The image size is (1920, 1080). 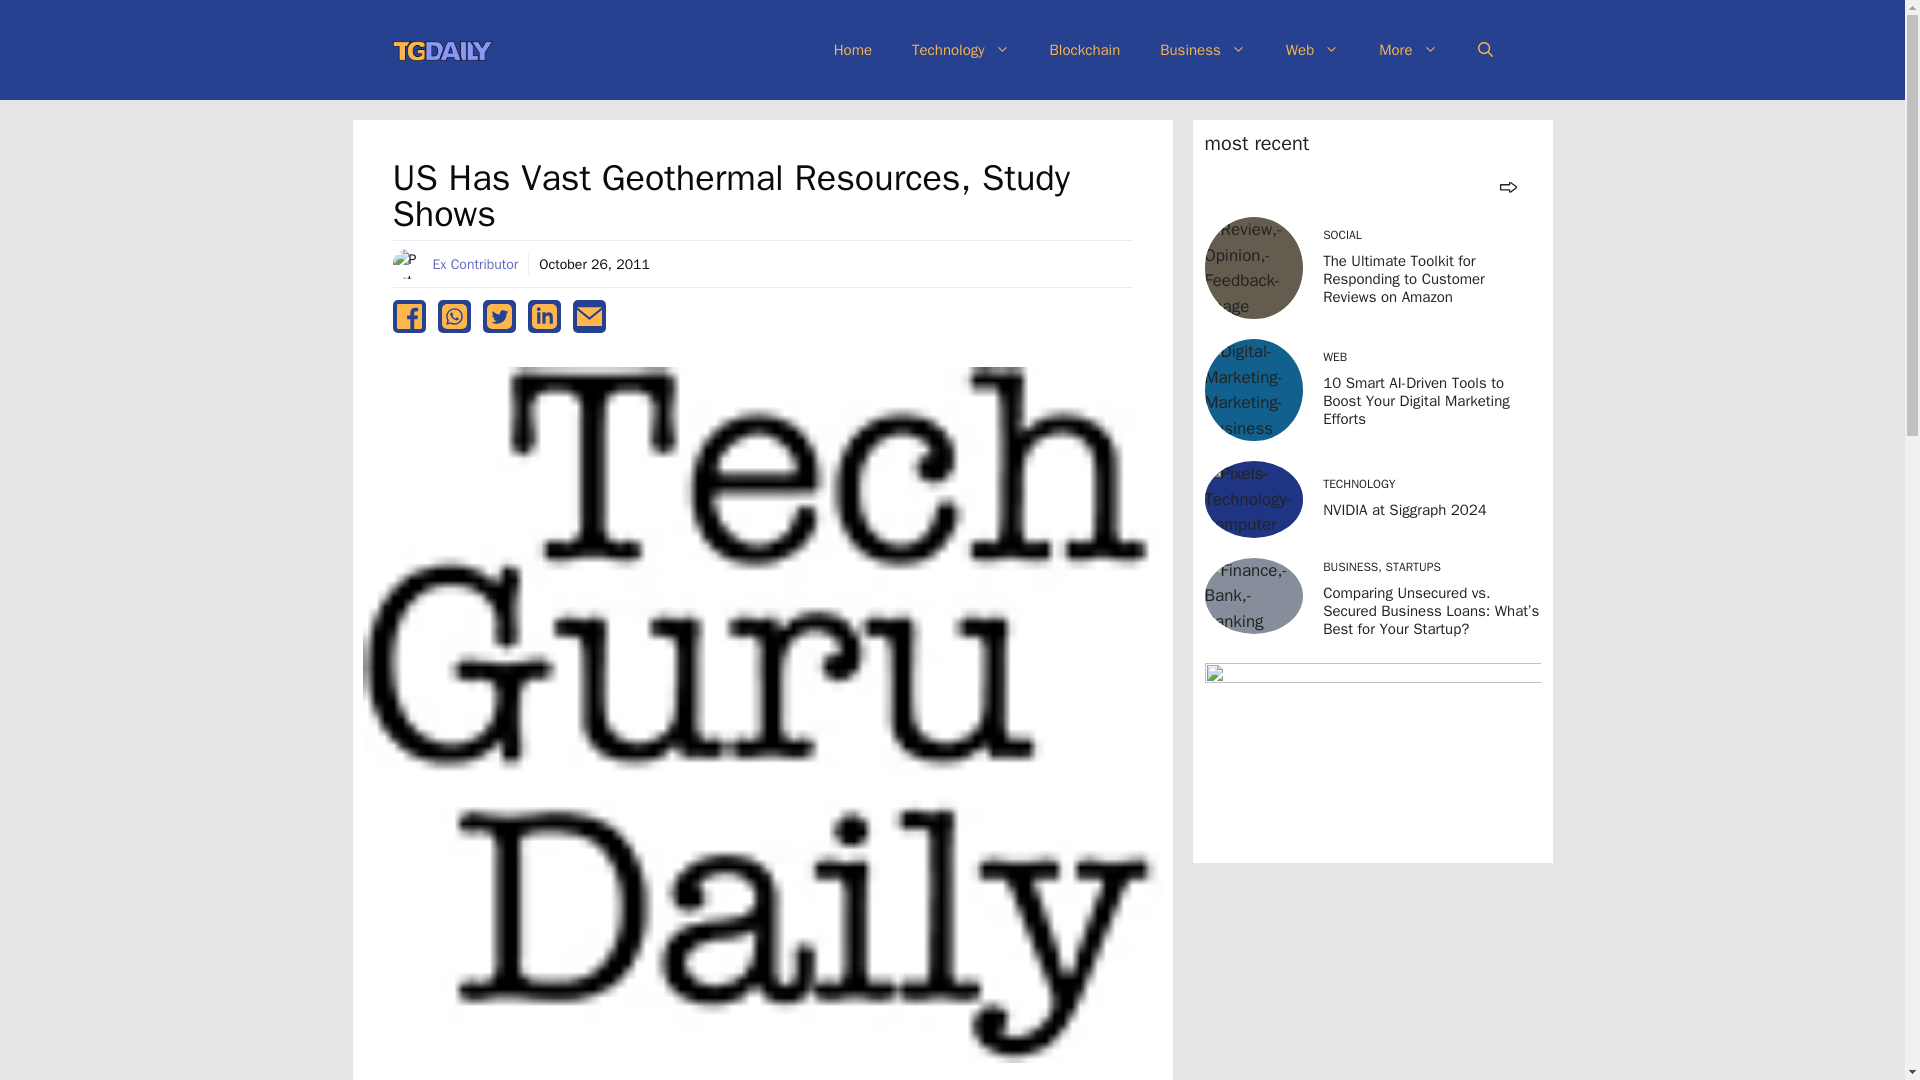 I want to click on Technology, so click(x=960, y=50).